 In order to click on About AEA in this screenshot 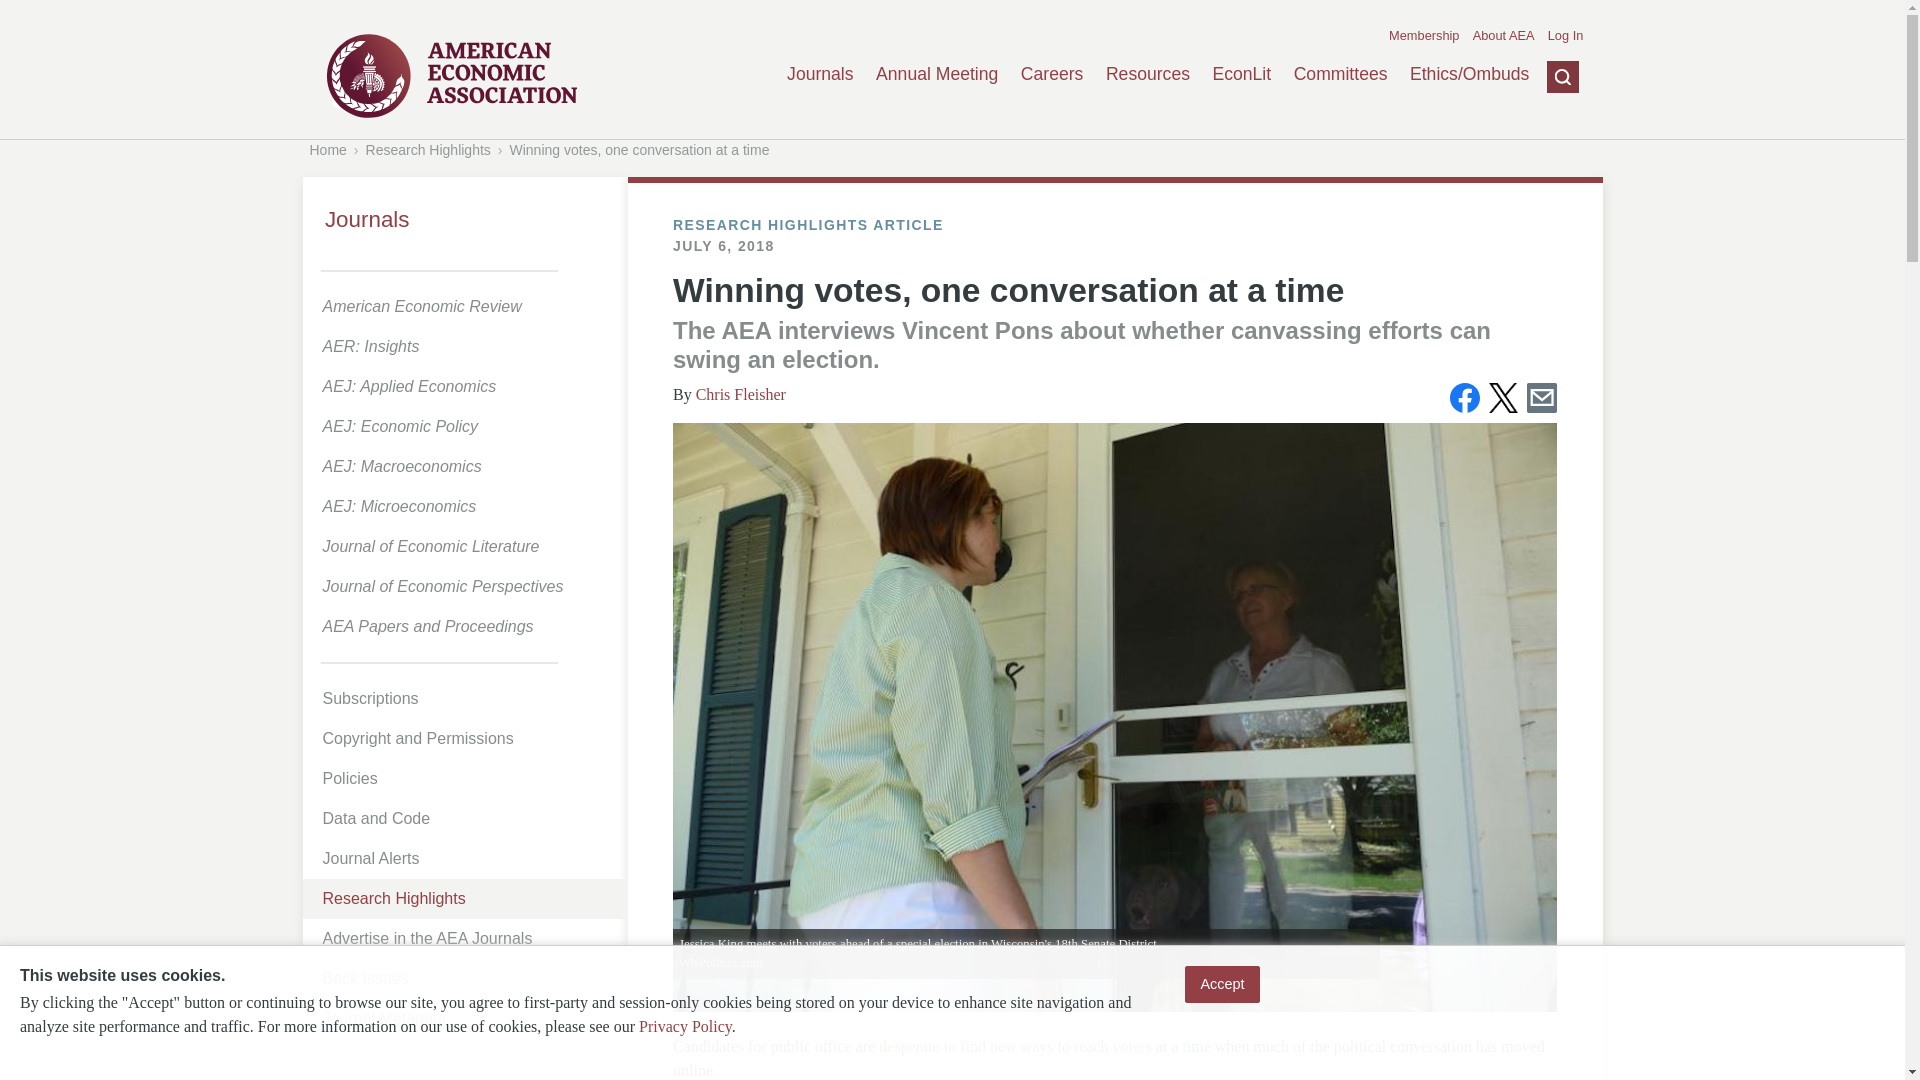, I will do `click(1503, 36)`.